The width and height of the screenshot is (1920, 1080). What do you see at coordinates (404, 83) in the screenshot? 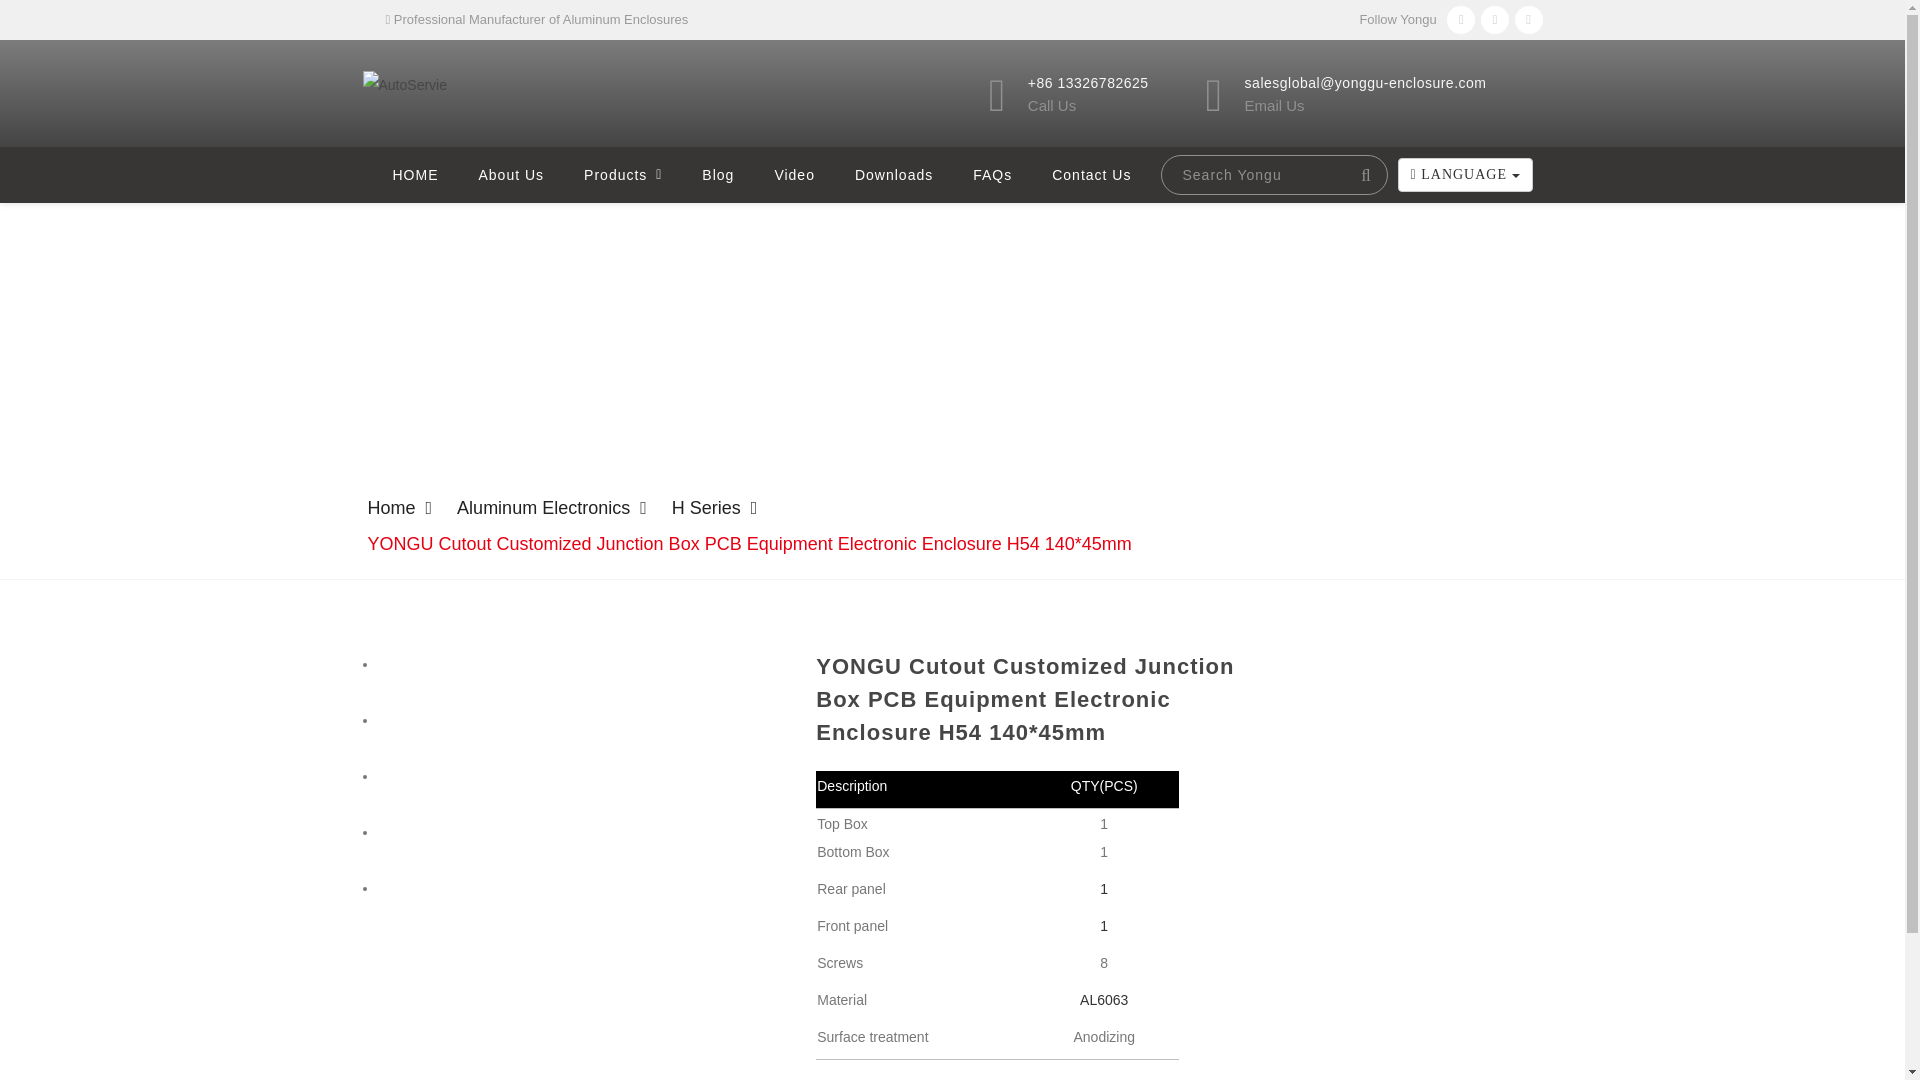
I see `CarBest` at bounding box center [404, 83].